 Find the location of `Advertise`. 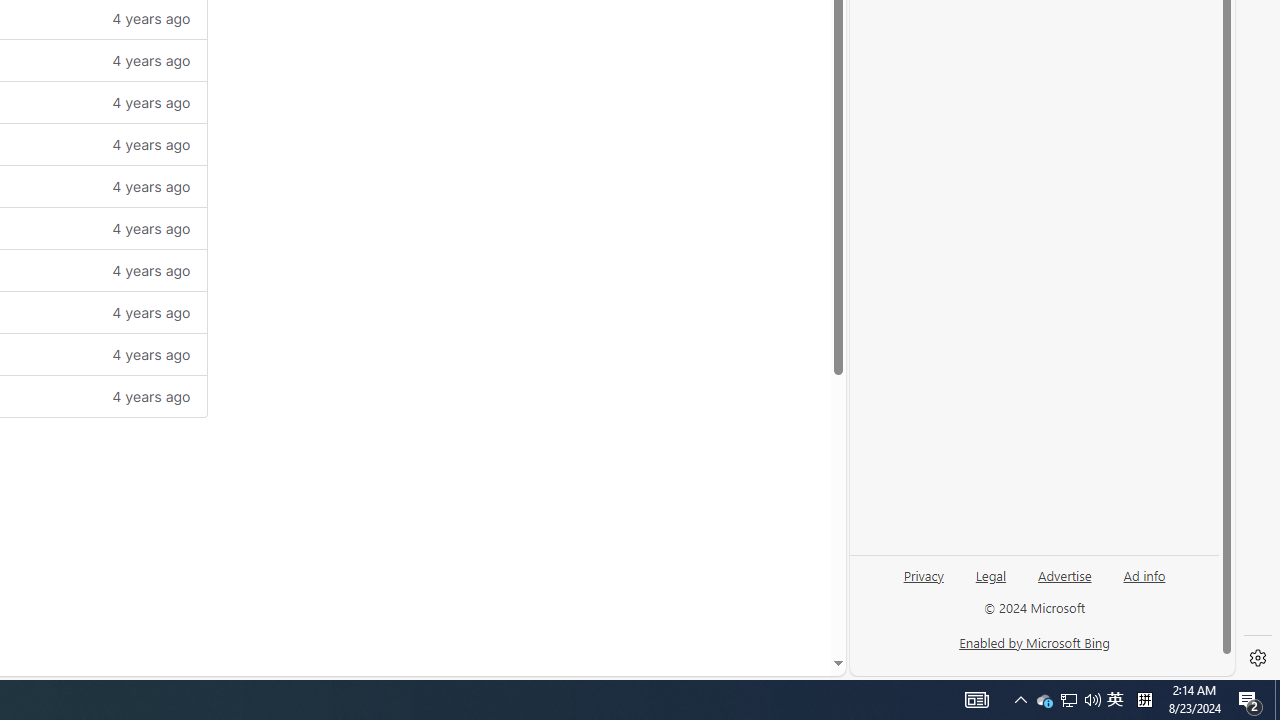

Advertise is located at coordinates (1064, 574).